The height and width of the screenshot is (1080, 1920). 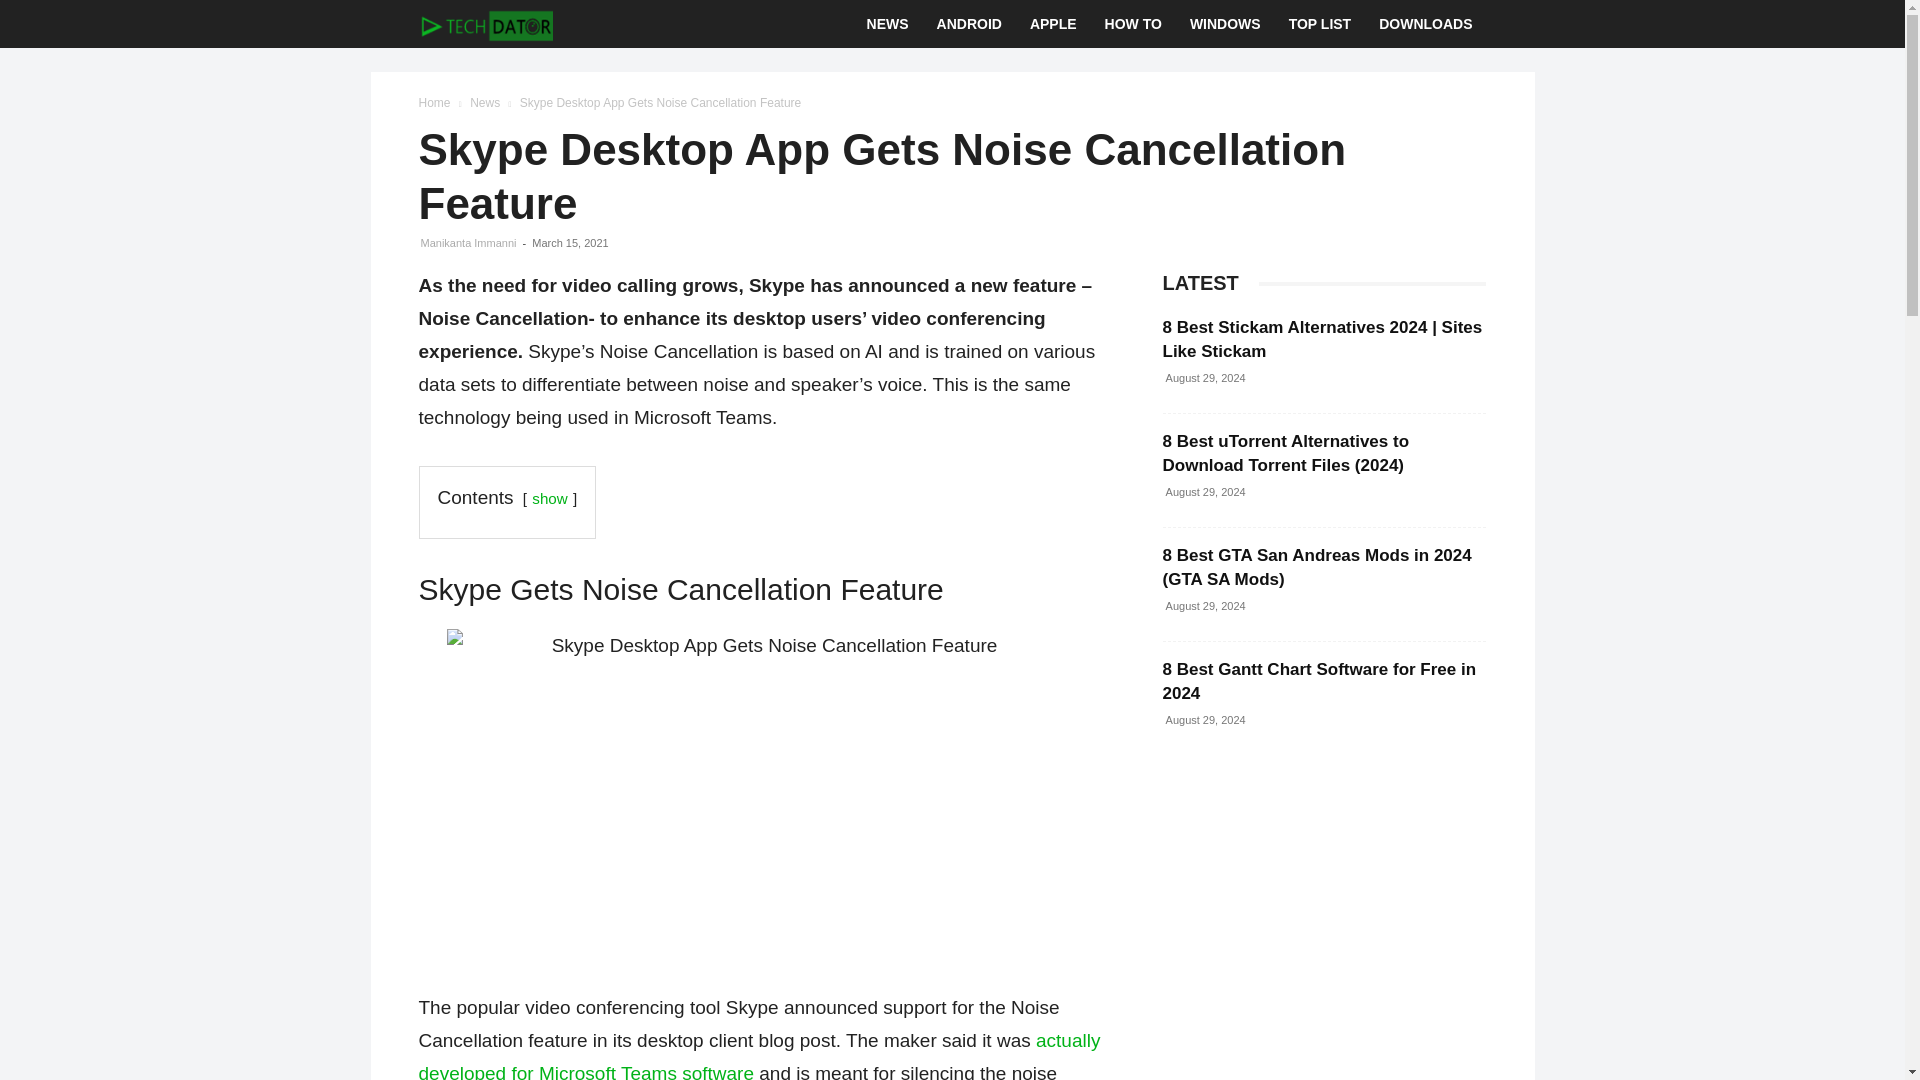 I want to click on NEWS, so click(x=888, y=24).